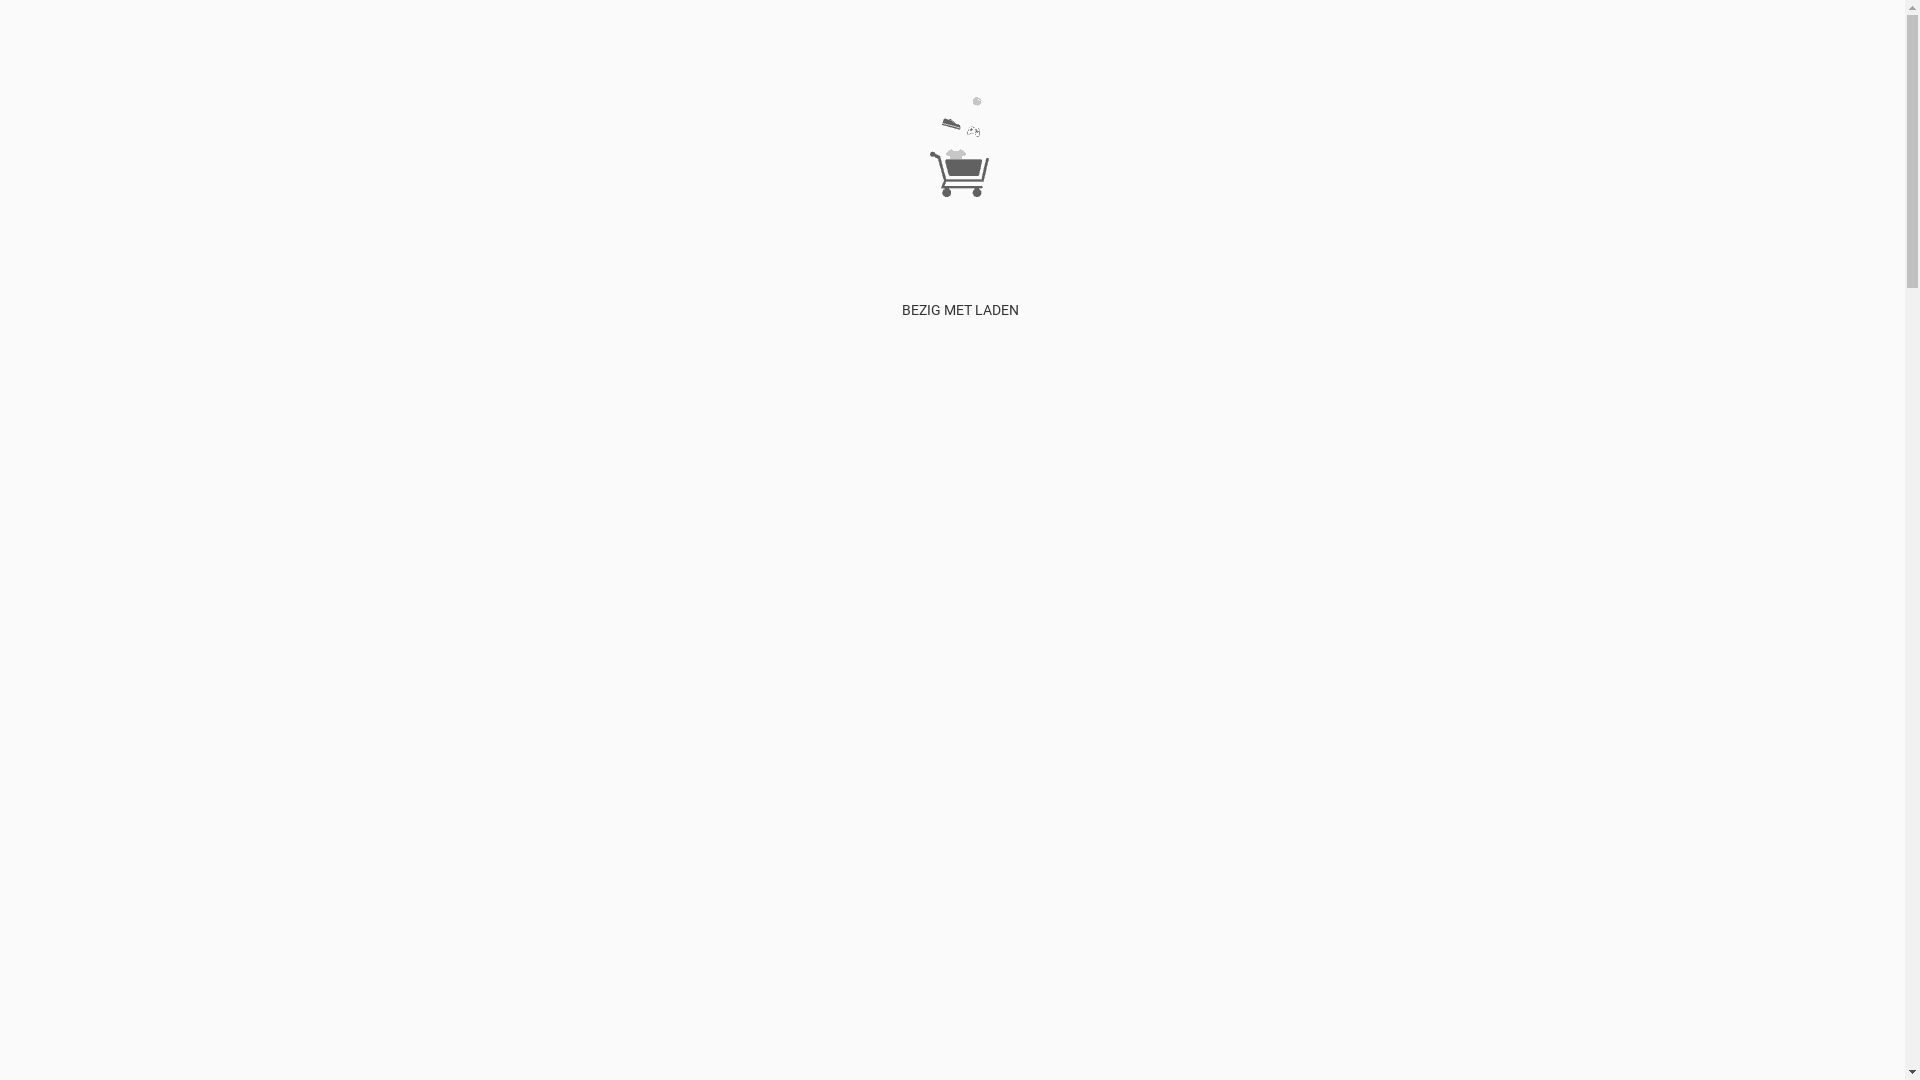 This screenshot has width=1920, height=1080. I want to click on Disclaimer, so click(1076, 99).